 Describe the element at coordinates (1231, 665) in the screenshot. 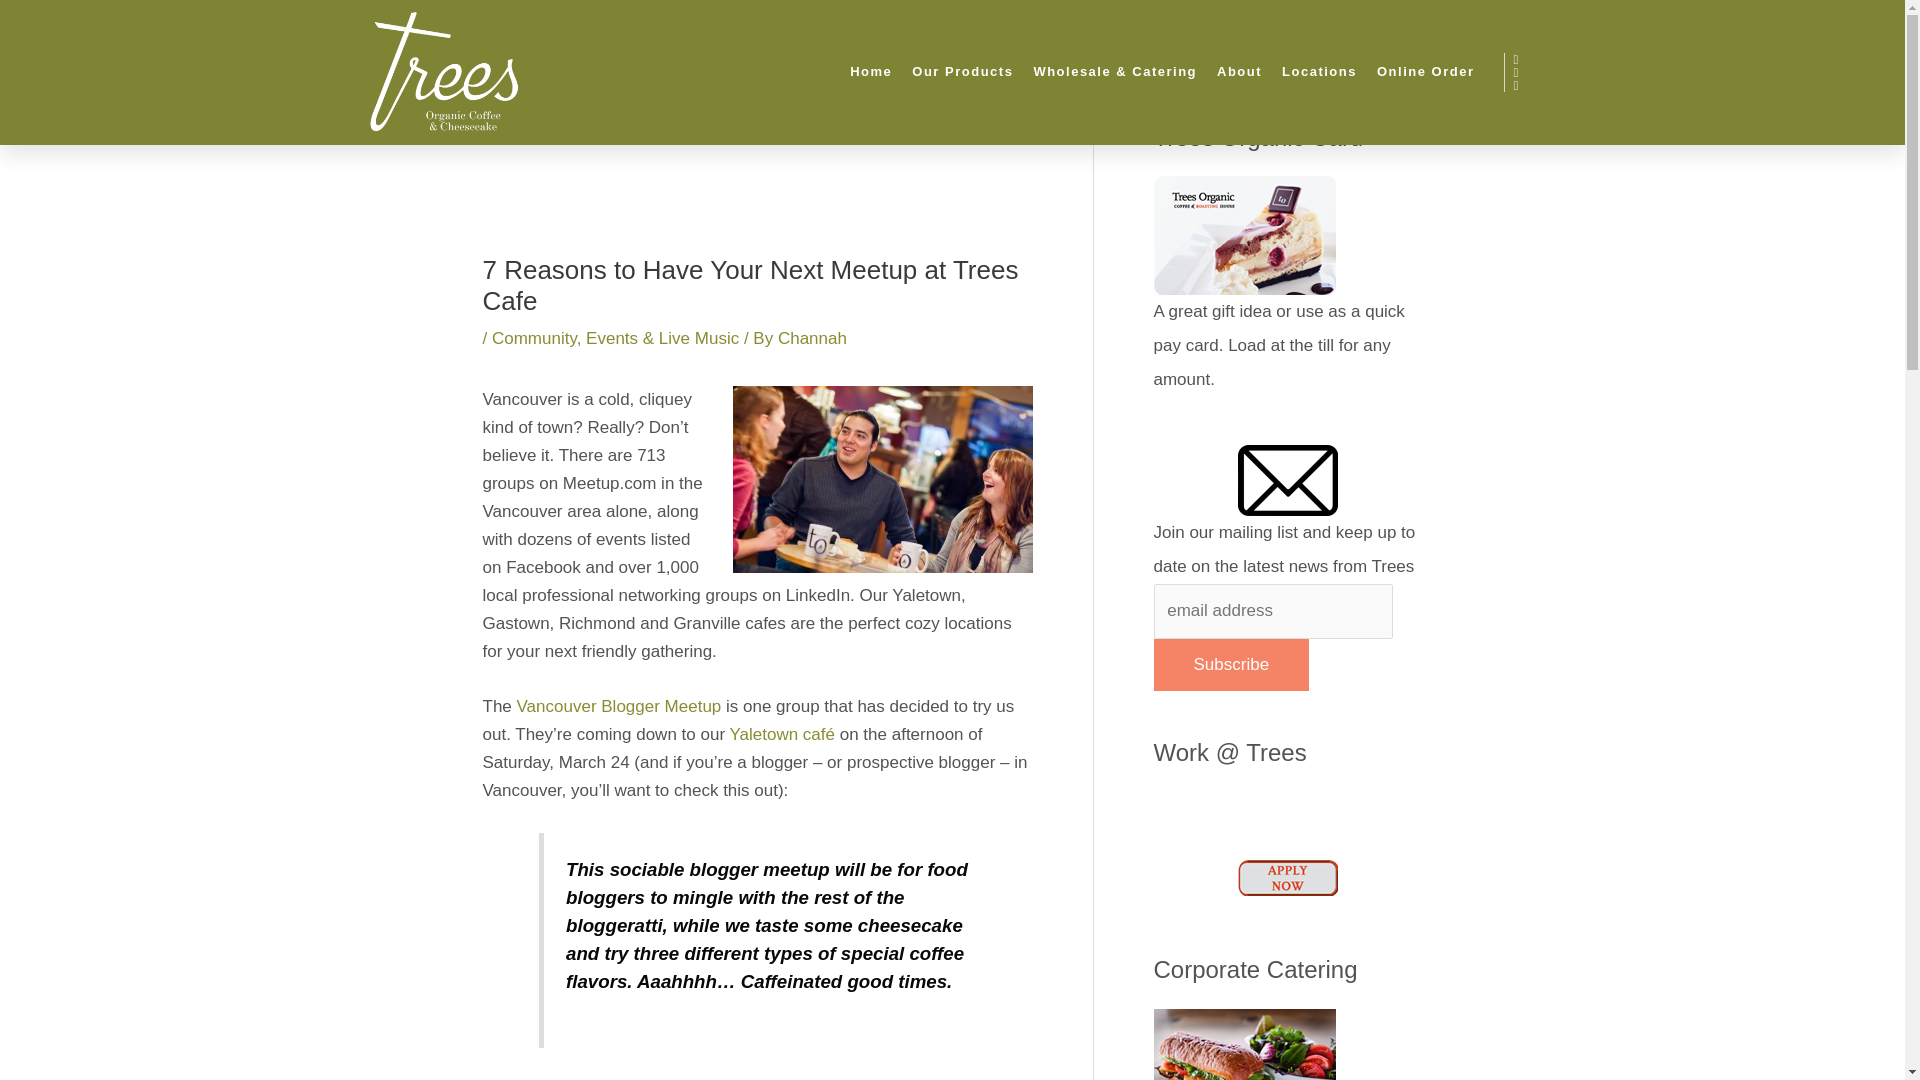

I see `Subscribe` at that location.